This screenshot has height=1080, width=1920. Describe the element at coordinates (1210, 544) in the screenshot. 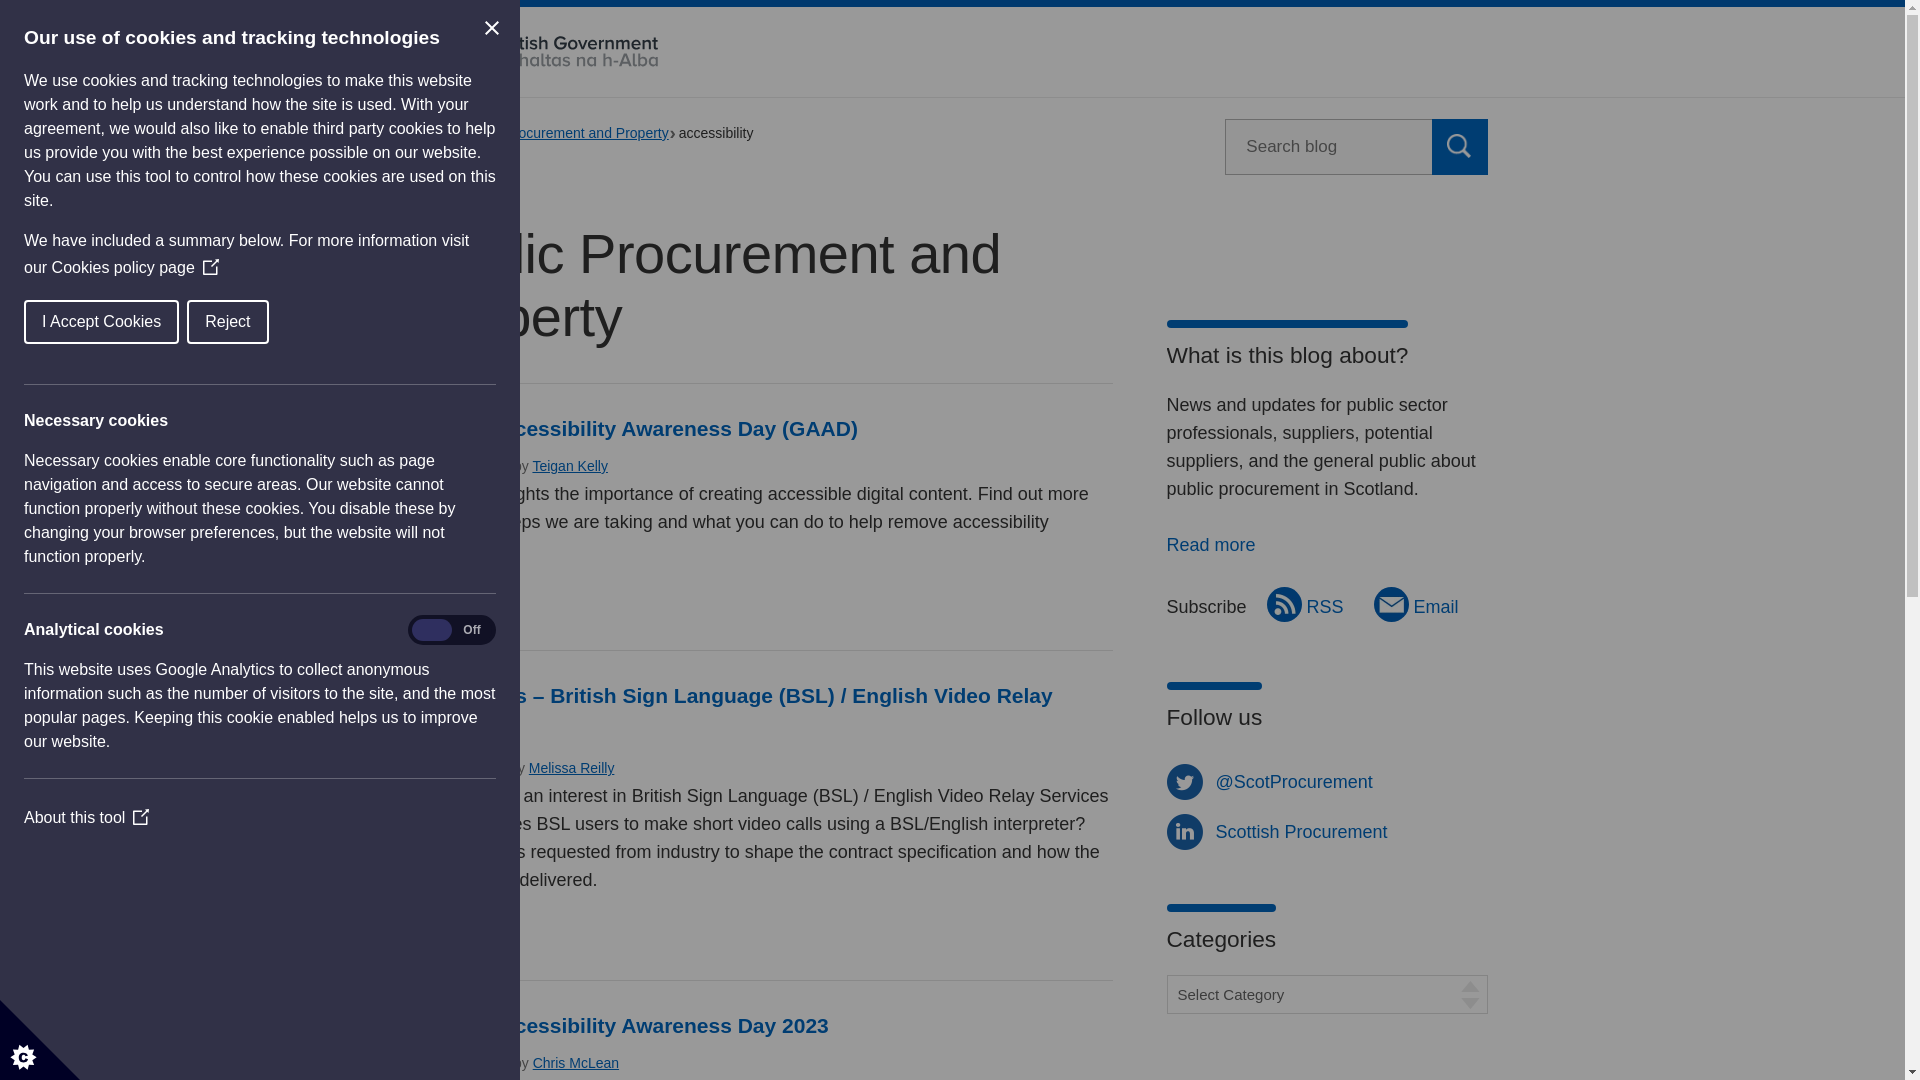

I see `Read more` at that location.